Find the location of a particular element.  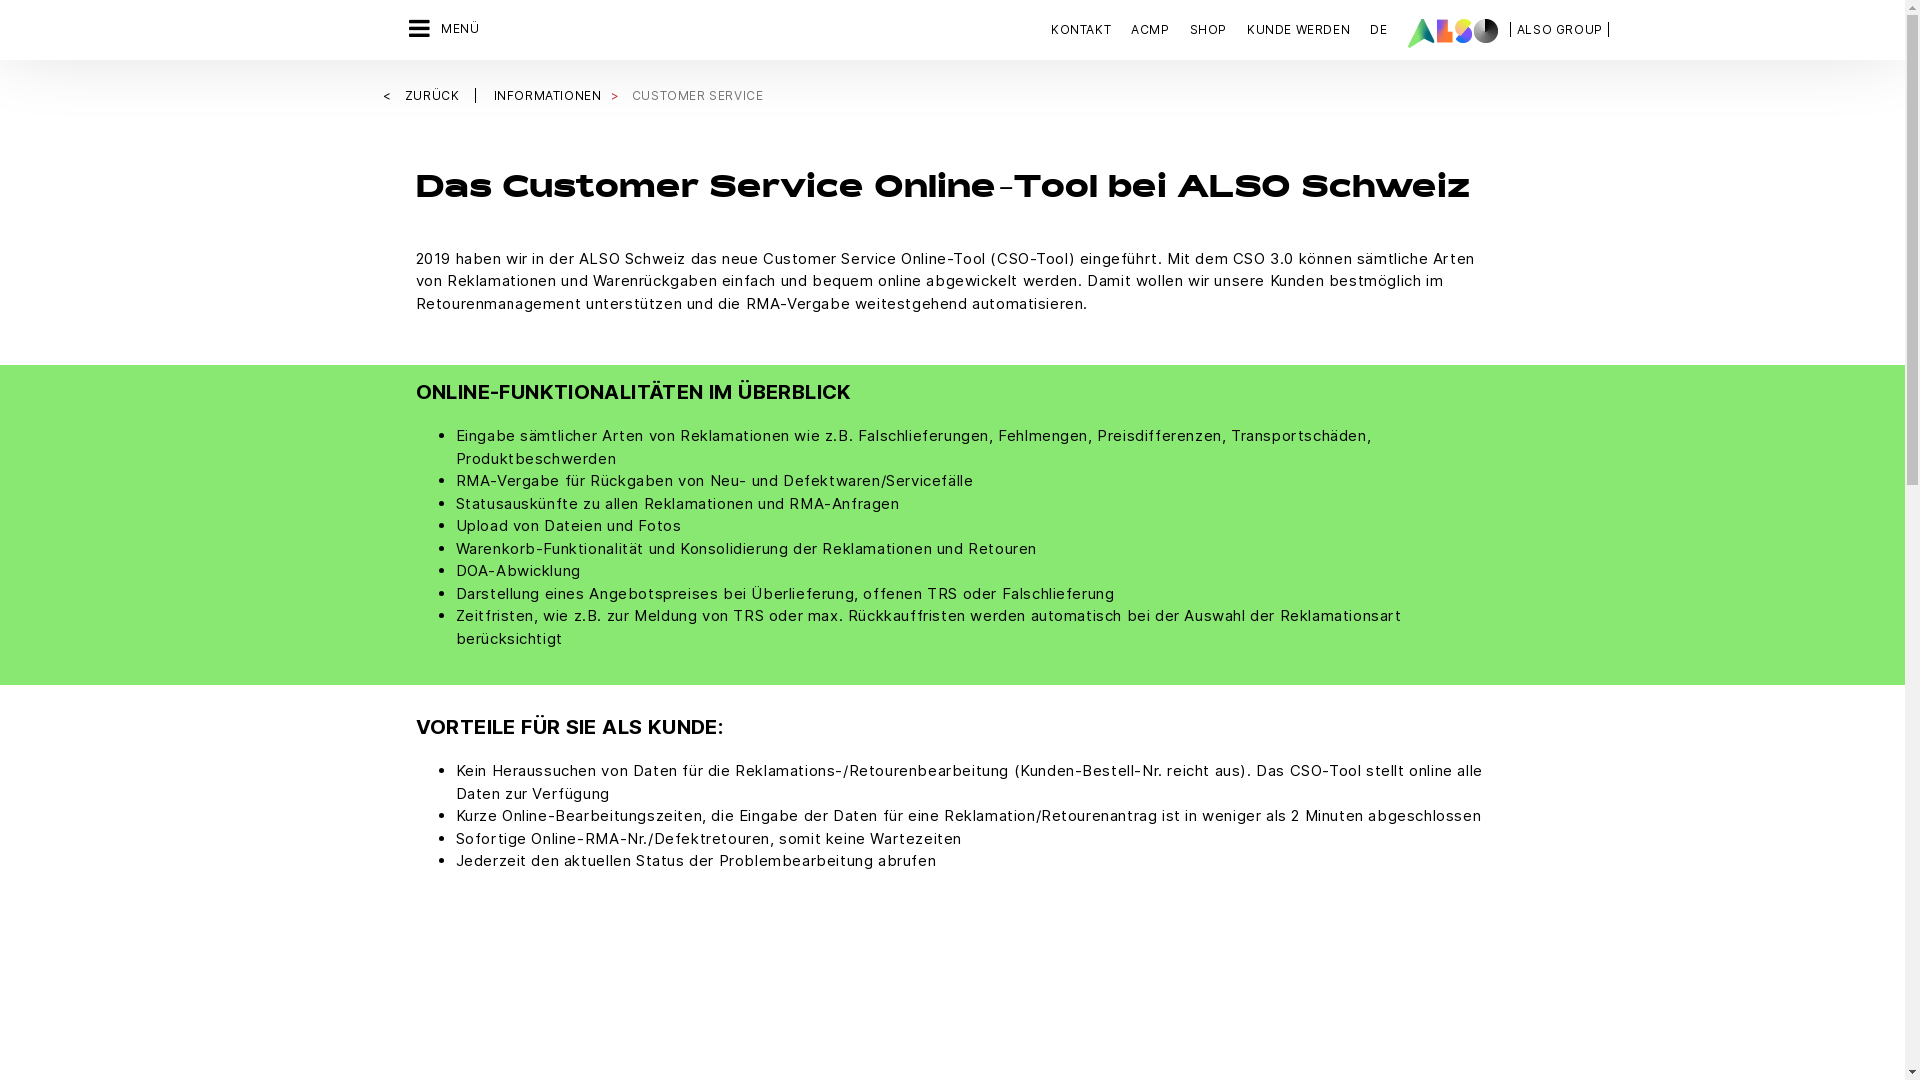

KUNDE WERDEN is located at coordinates (1298, 30).